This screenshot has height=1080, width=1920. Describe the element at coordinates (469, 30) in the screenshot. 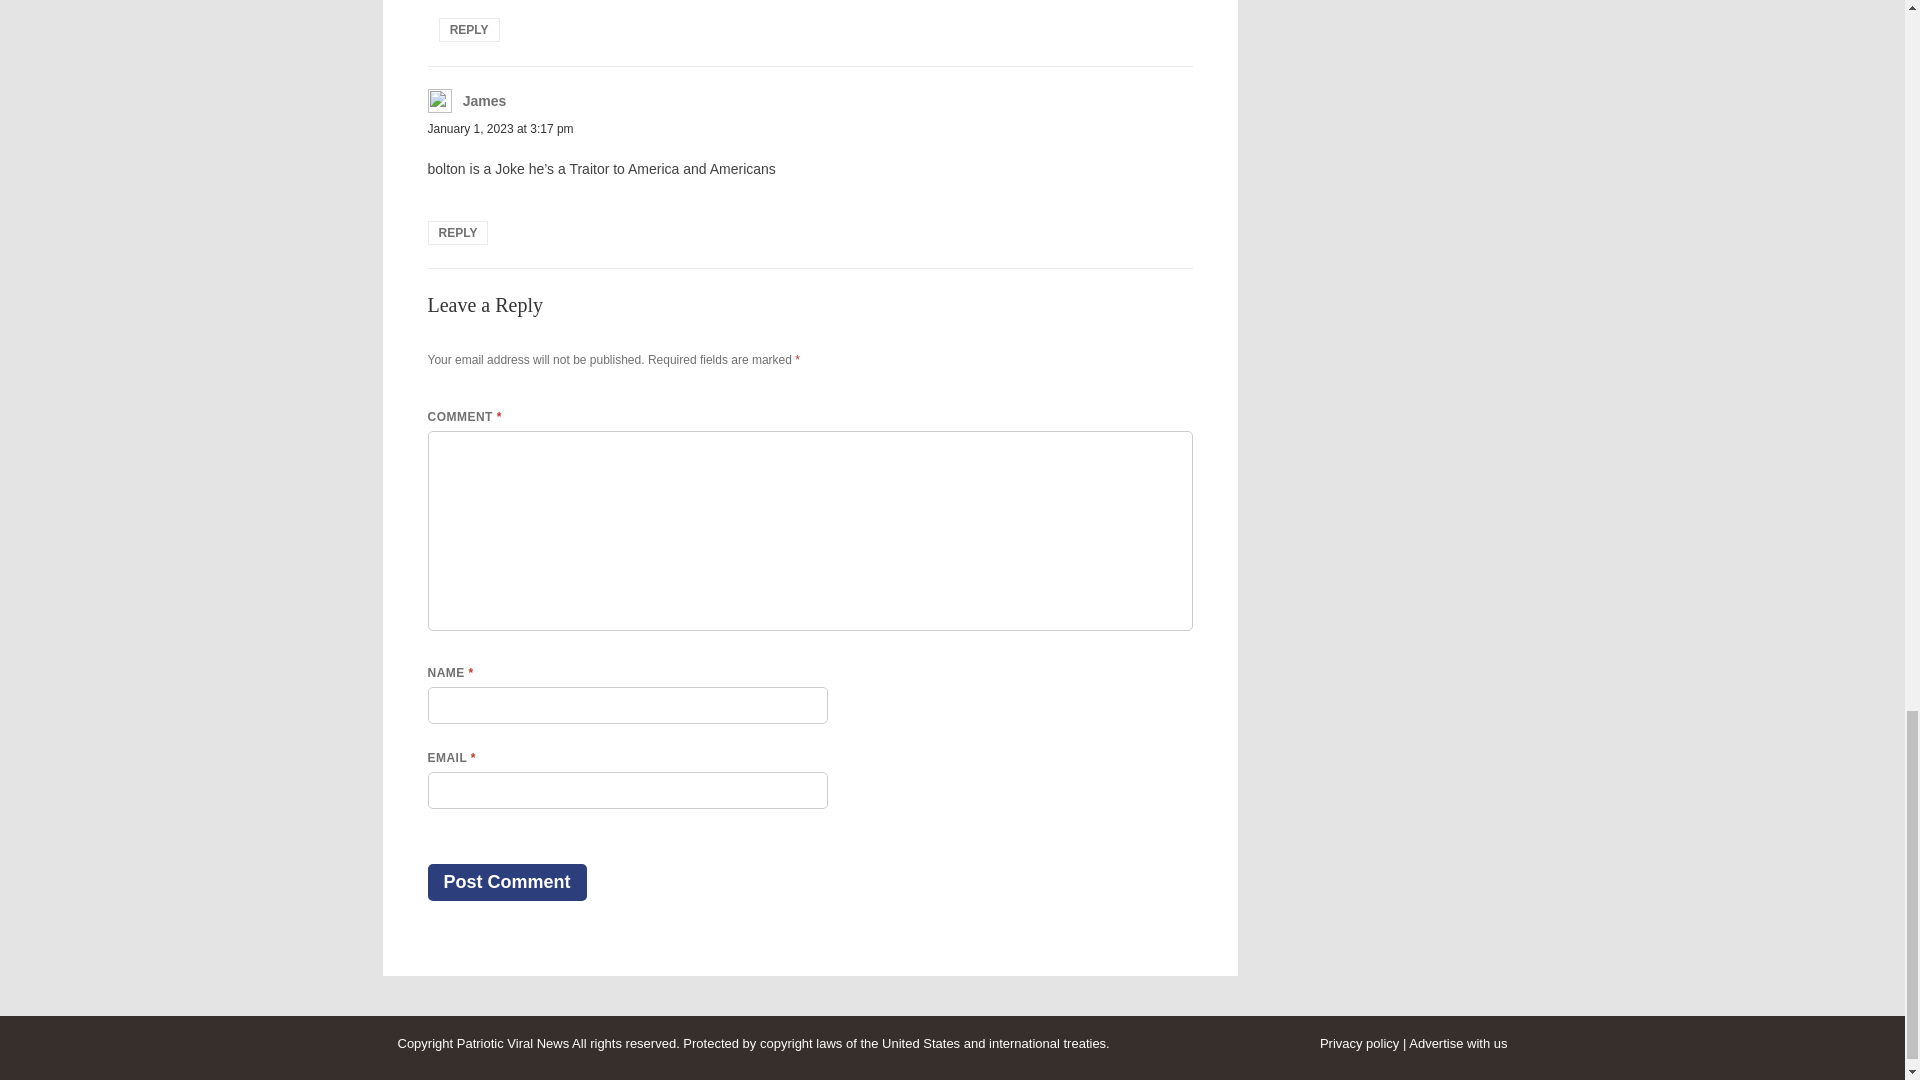

I see `REPLY` at that location.